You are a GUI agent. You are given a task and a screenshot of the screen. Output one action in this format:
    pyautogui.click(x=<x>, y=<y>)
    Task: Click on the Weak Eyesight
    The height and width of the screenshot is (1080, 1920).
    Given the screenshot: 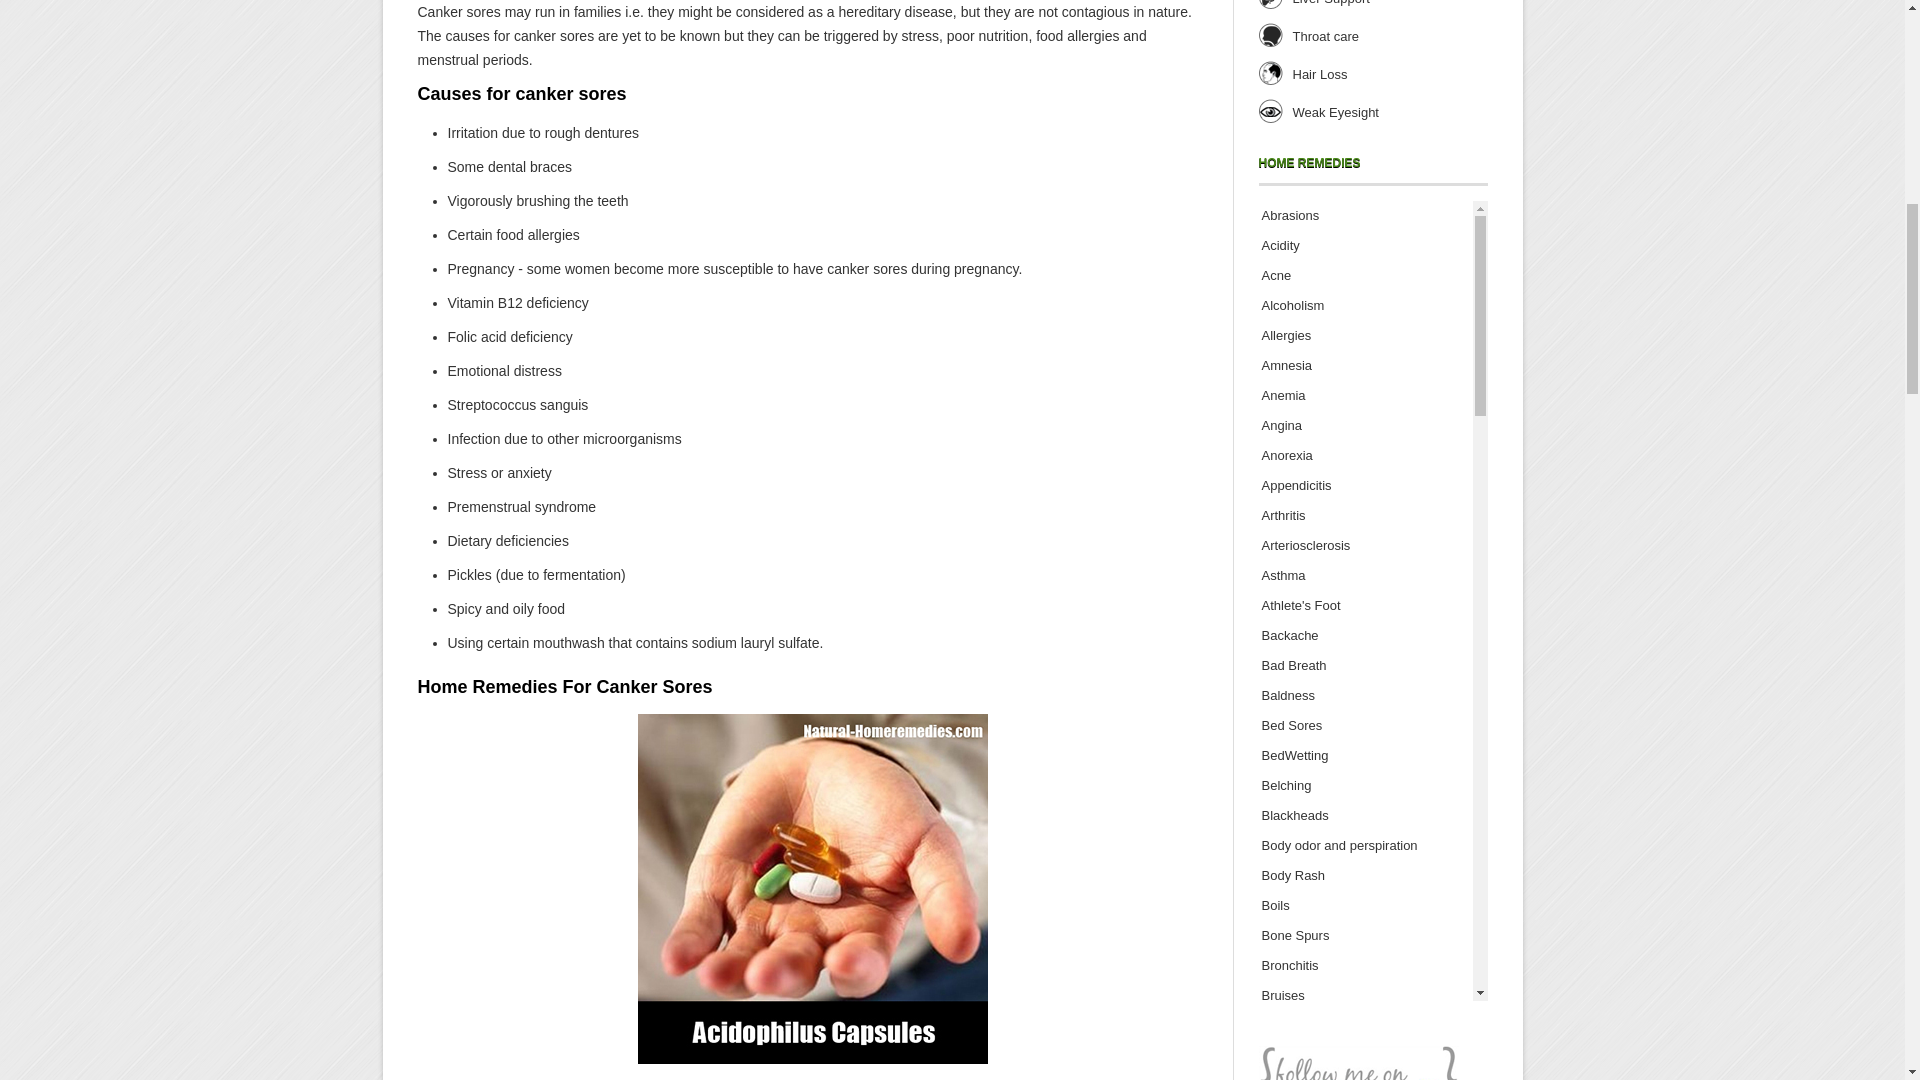 What is the action you would take?
    pyautogui.click(x=1335, y=112)
    